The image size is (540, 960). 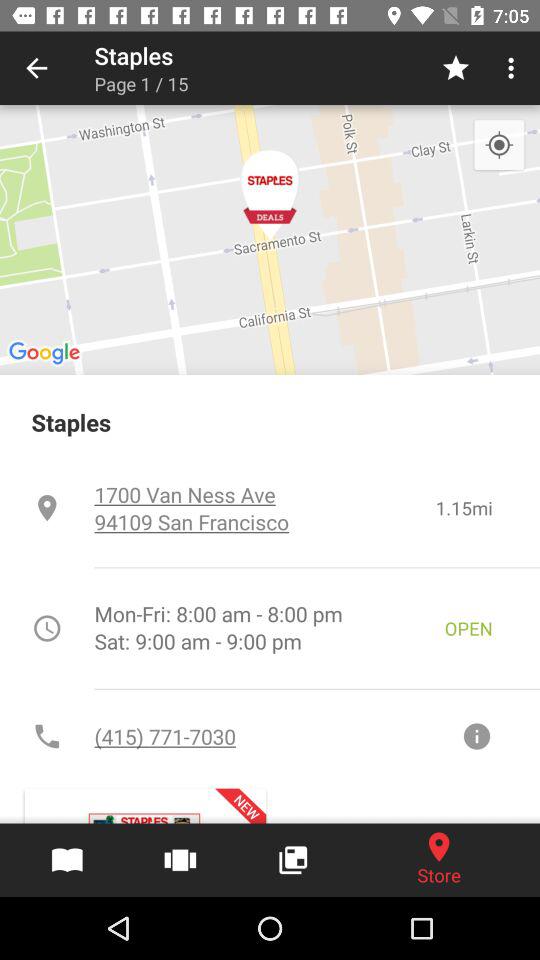 I want to click on launch the app to the right of the page 1 / 15, so click(x=456, y=68).